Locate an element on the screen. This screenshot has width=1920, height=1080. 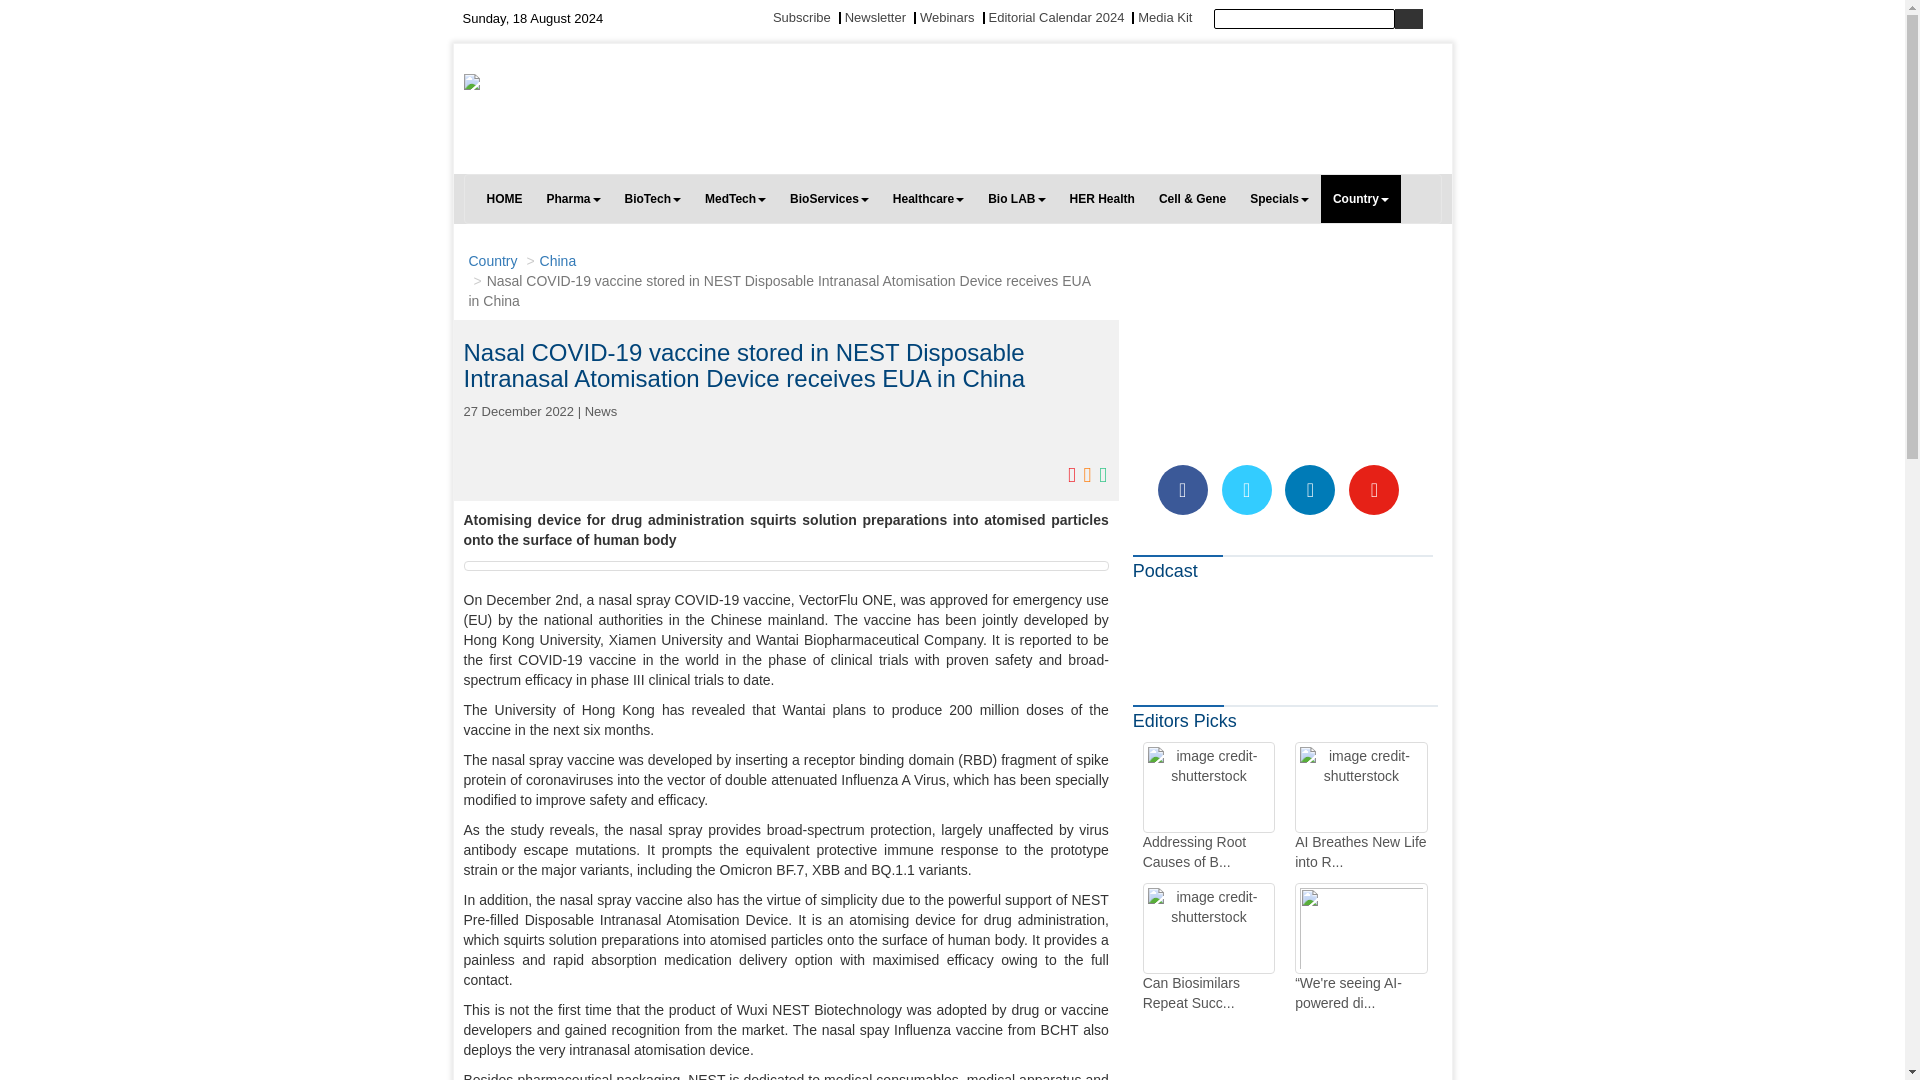
Healthcare is located at coordinates (928, 198).